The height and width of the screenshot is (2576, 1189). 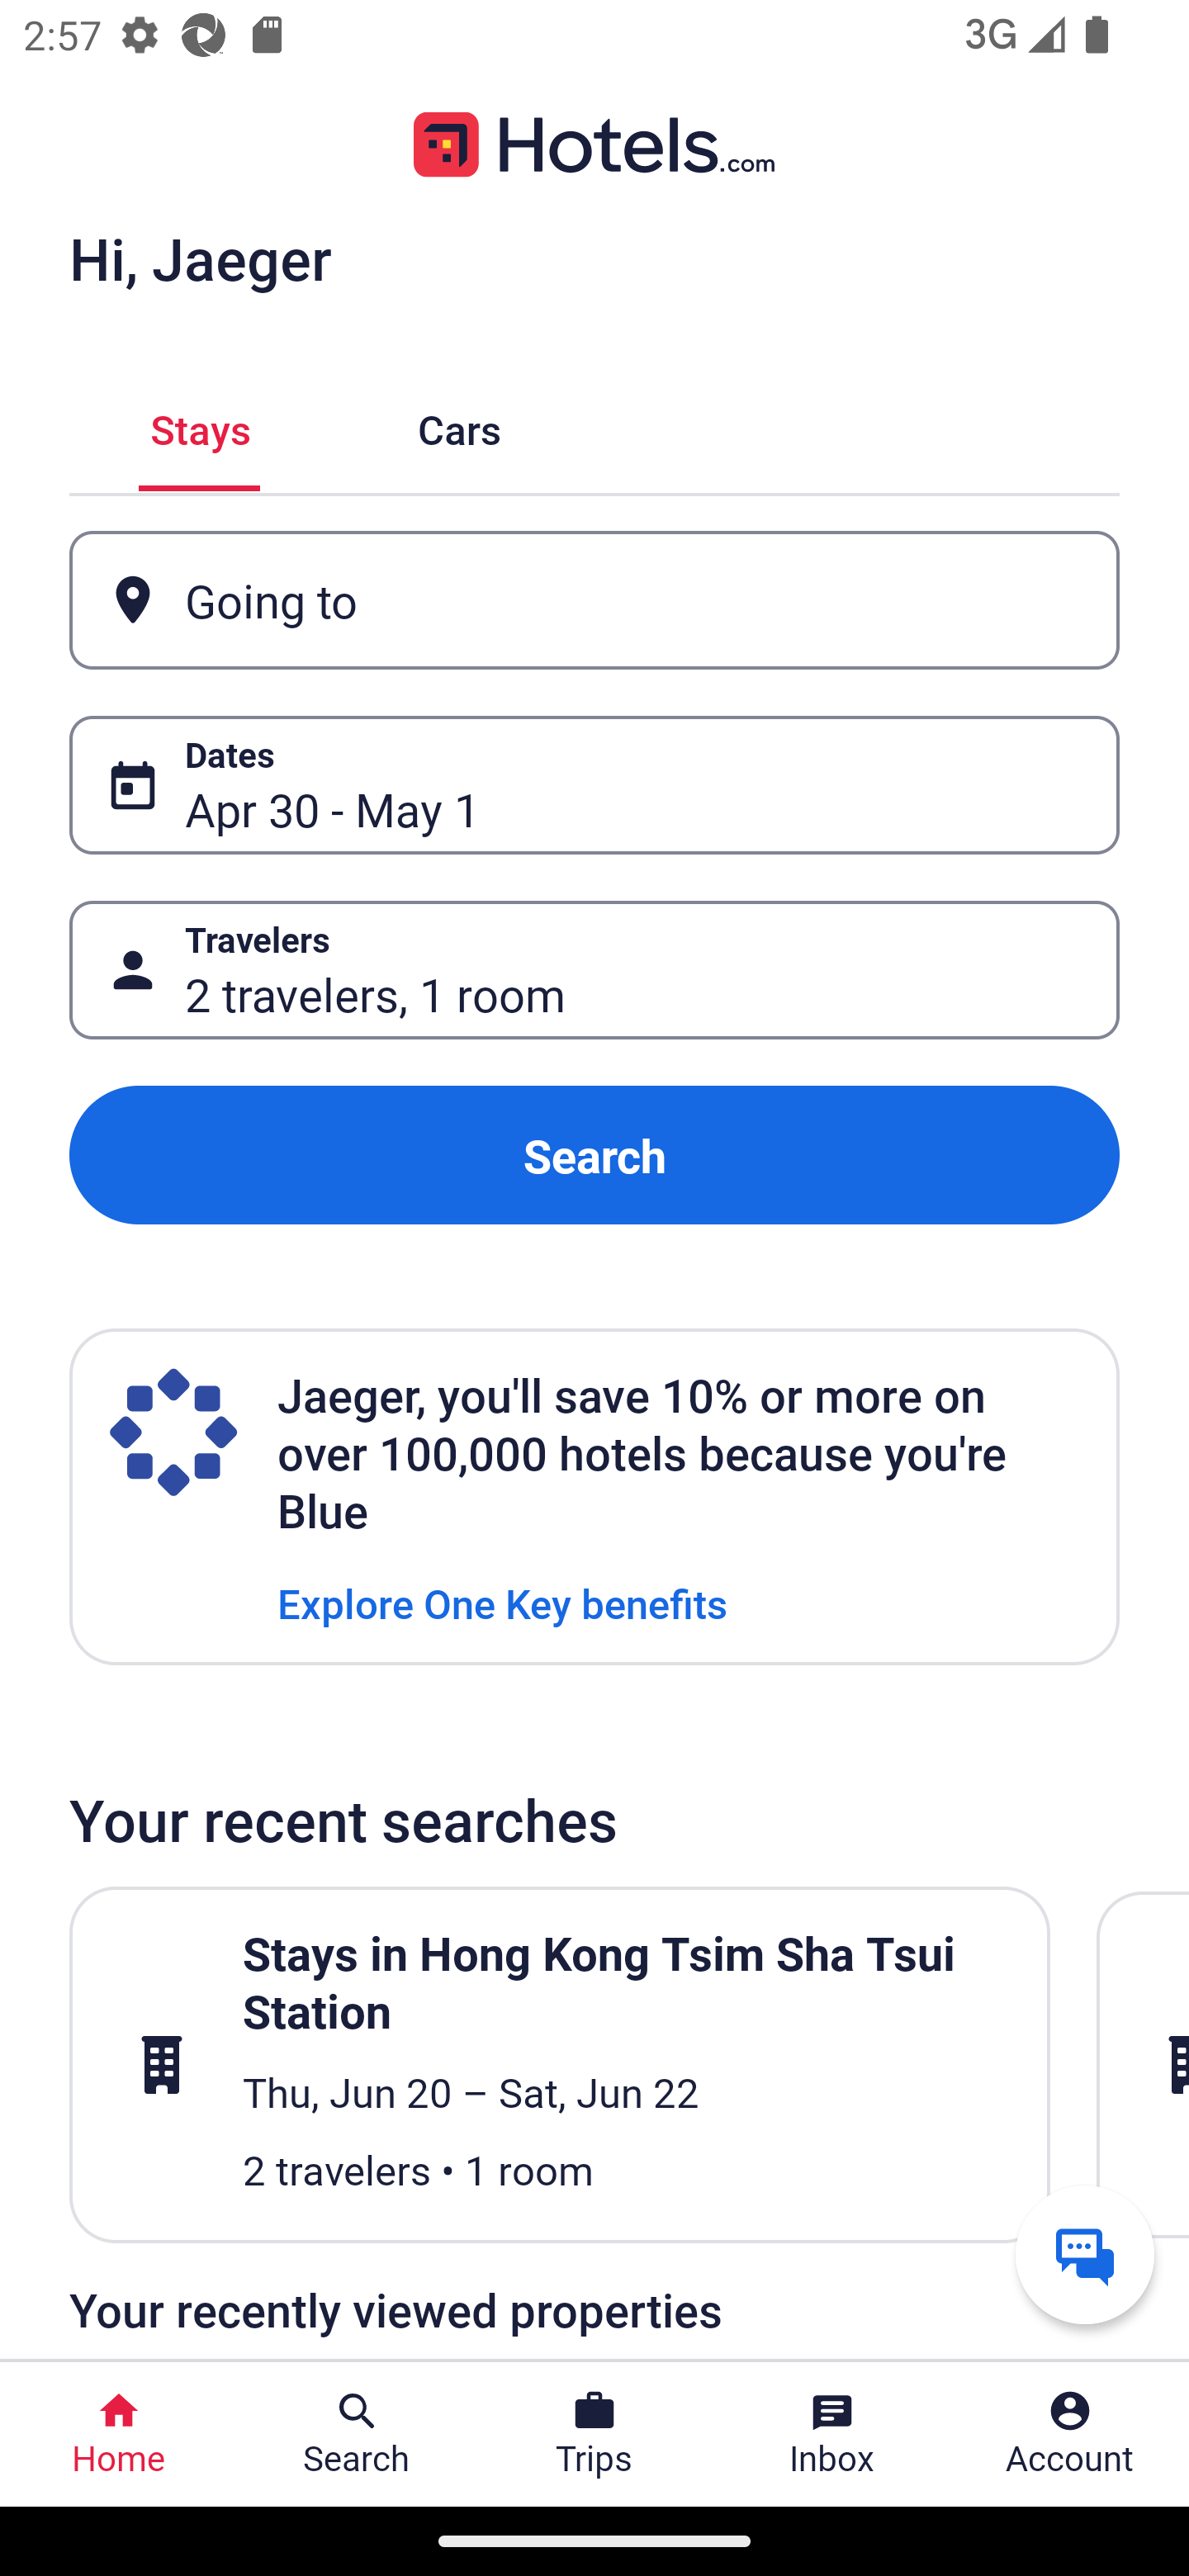 What do you see at coordinates (459, 426) in the screenshot?
I see `Cars` at bounding box center [459, 426].